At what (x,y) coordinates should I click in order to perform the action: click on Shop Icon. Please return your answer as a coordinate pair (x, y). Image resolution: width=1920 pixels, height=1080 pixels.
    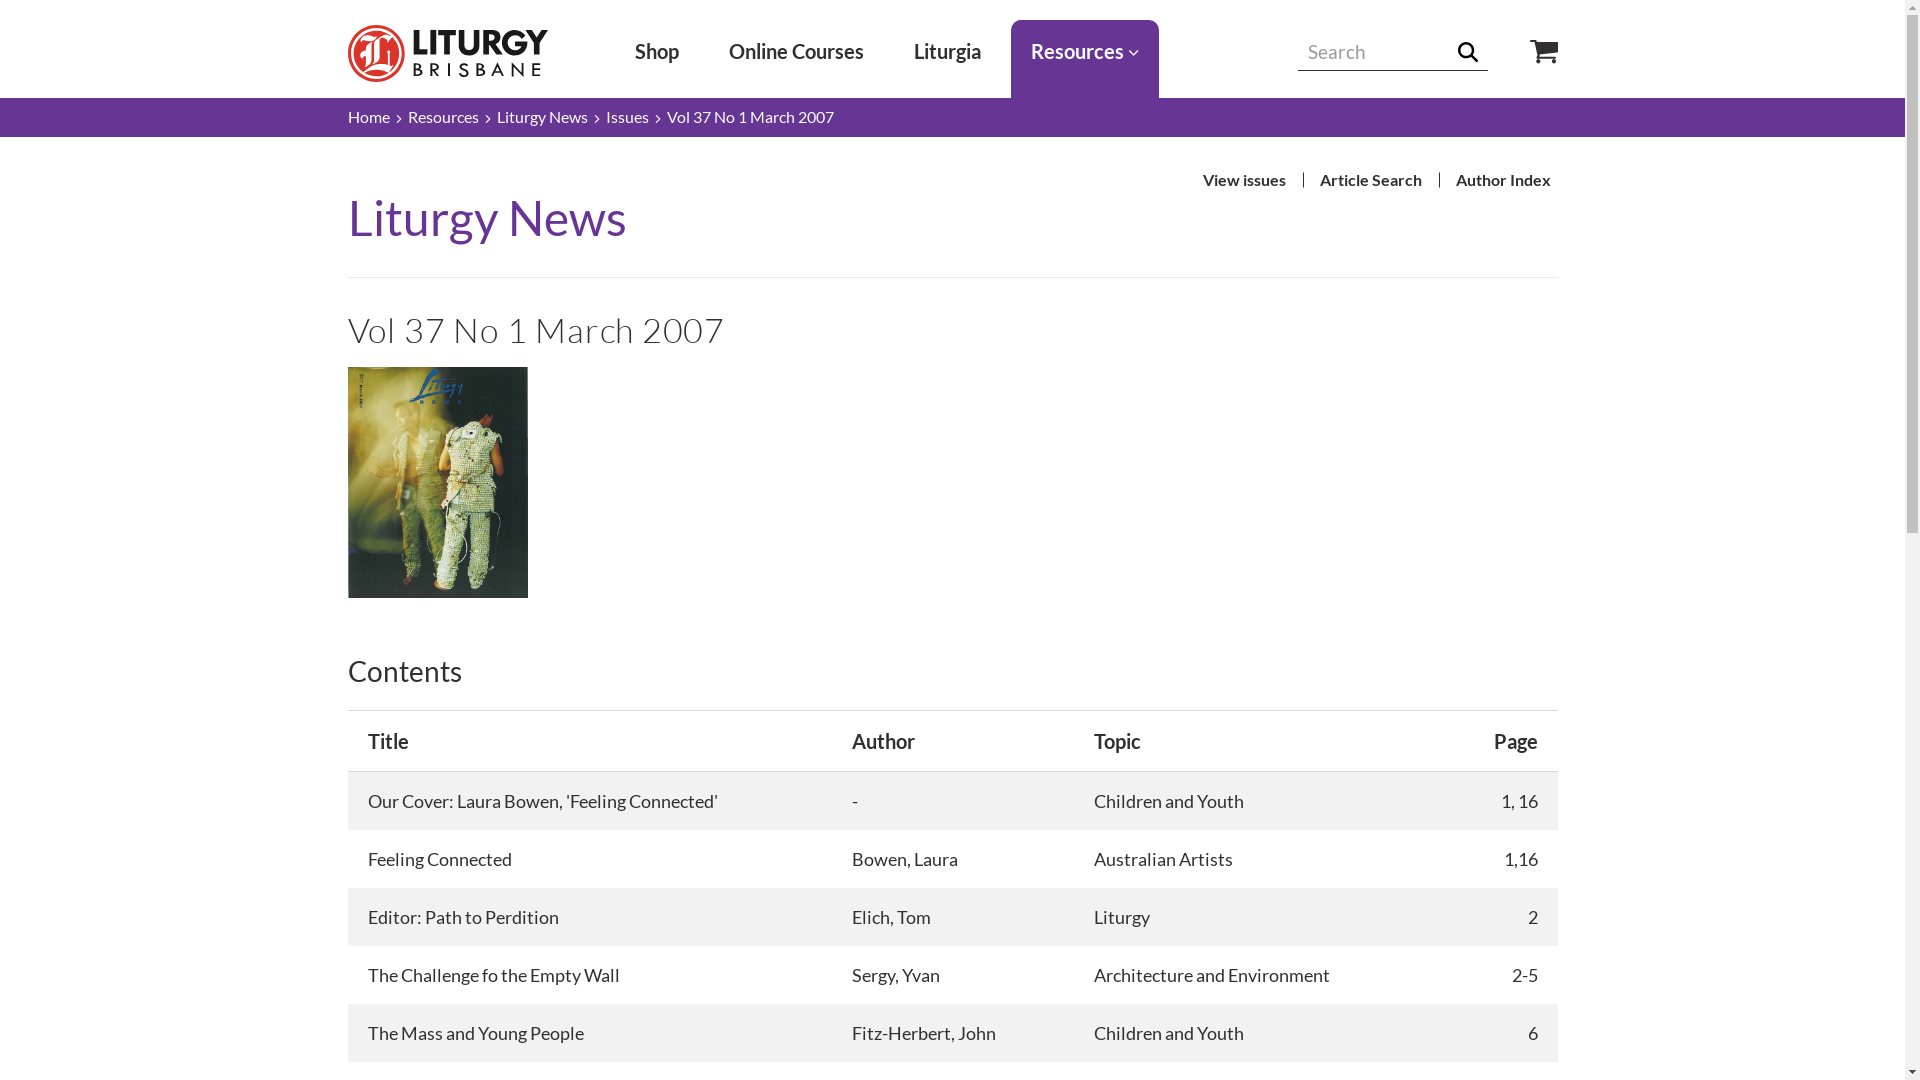
    Looking at the image, I should click on (1528, 52).